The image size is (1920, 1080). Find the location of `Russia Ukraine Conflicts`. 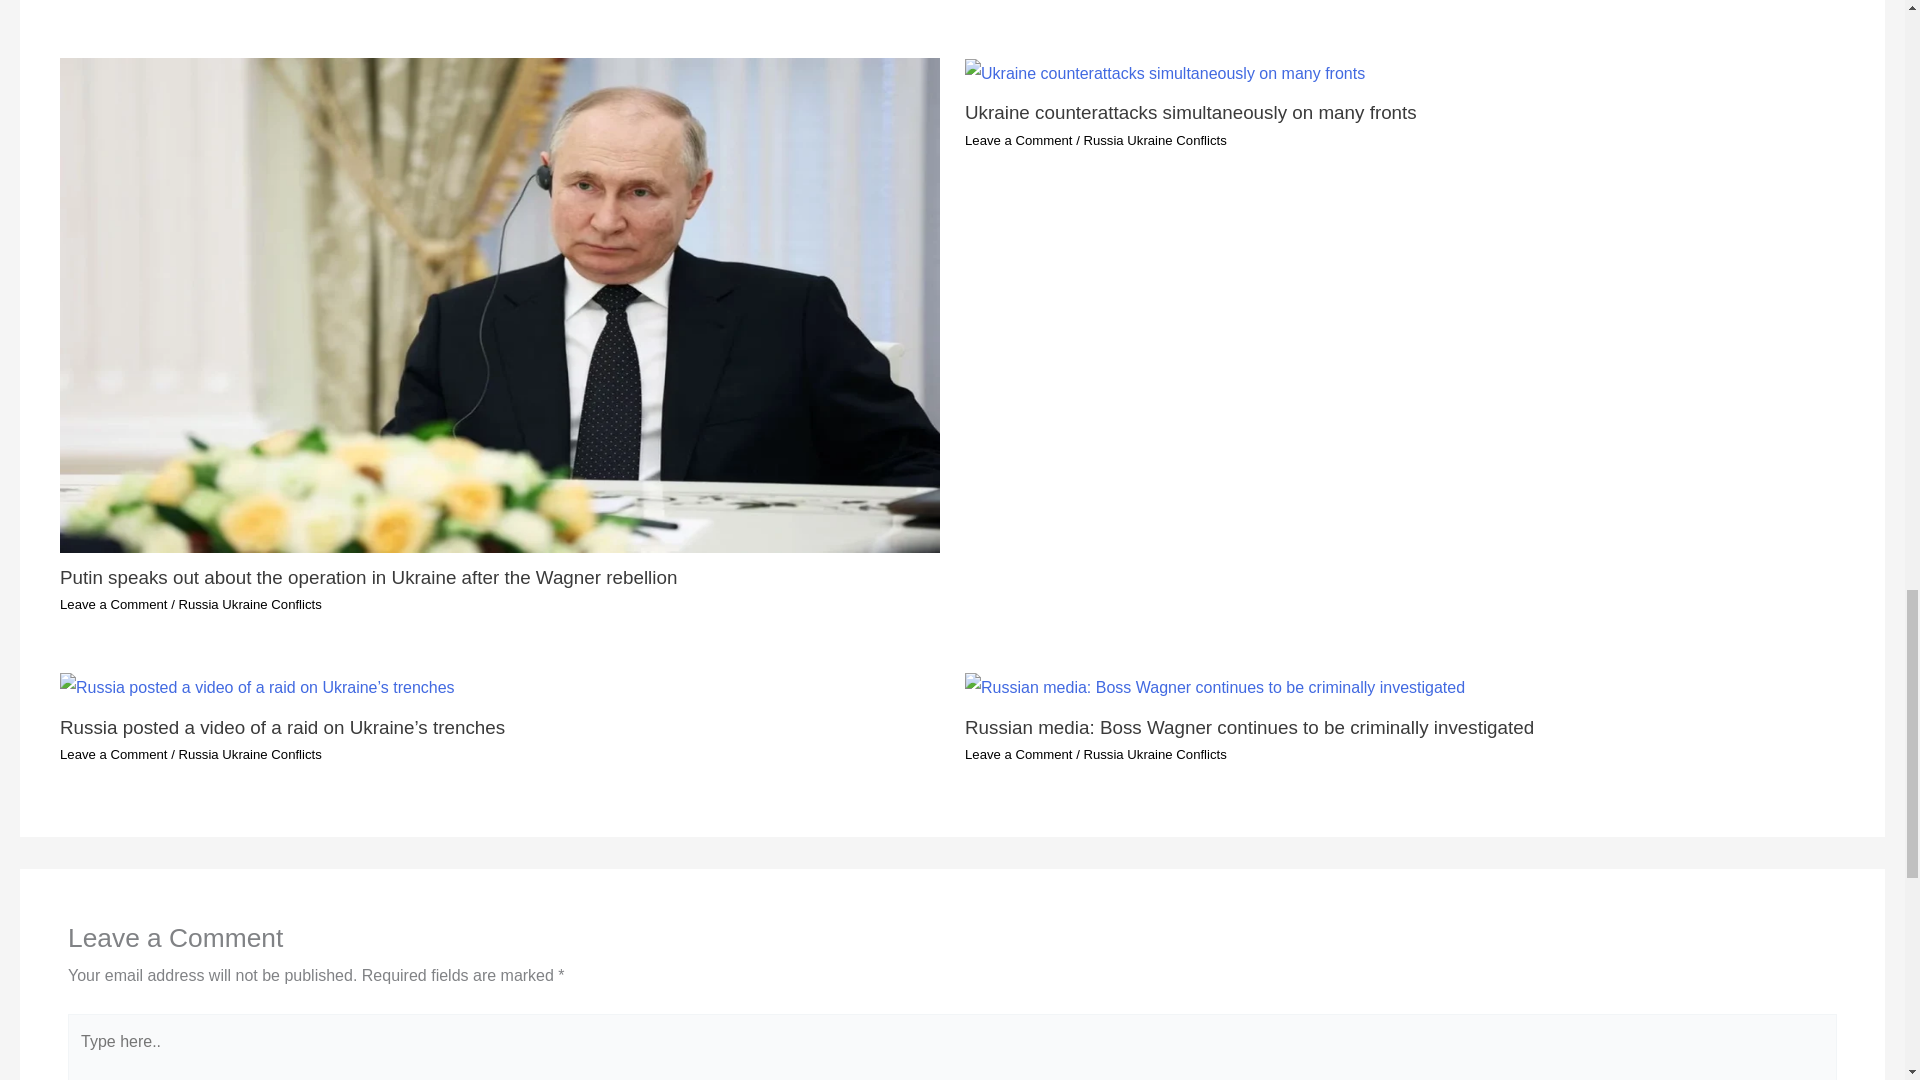

Russia Ukraine Conflicts is located at coordinates (249, 754).